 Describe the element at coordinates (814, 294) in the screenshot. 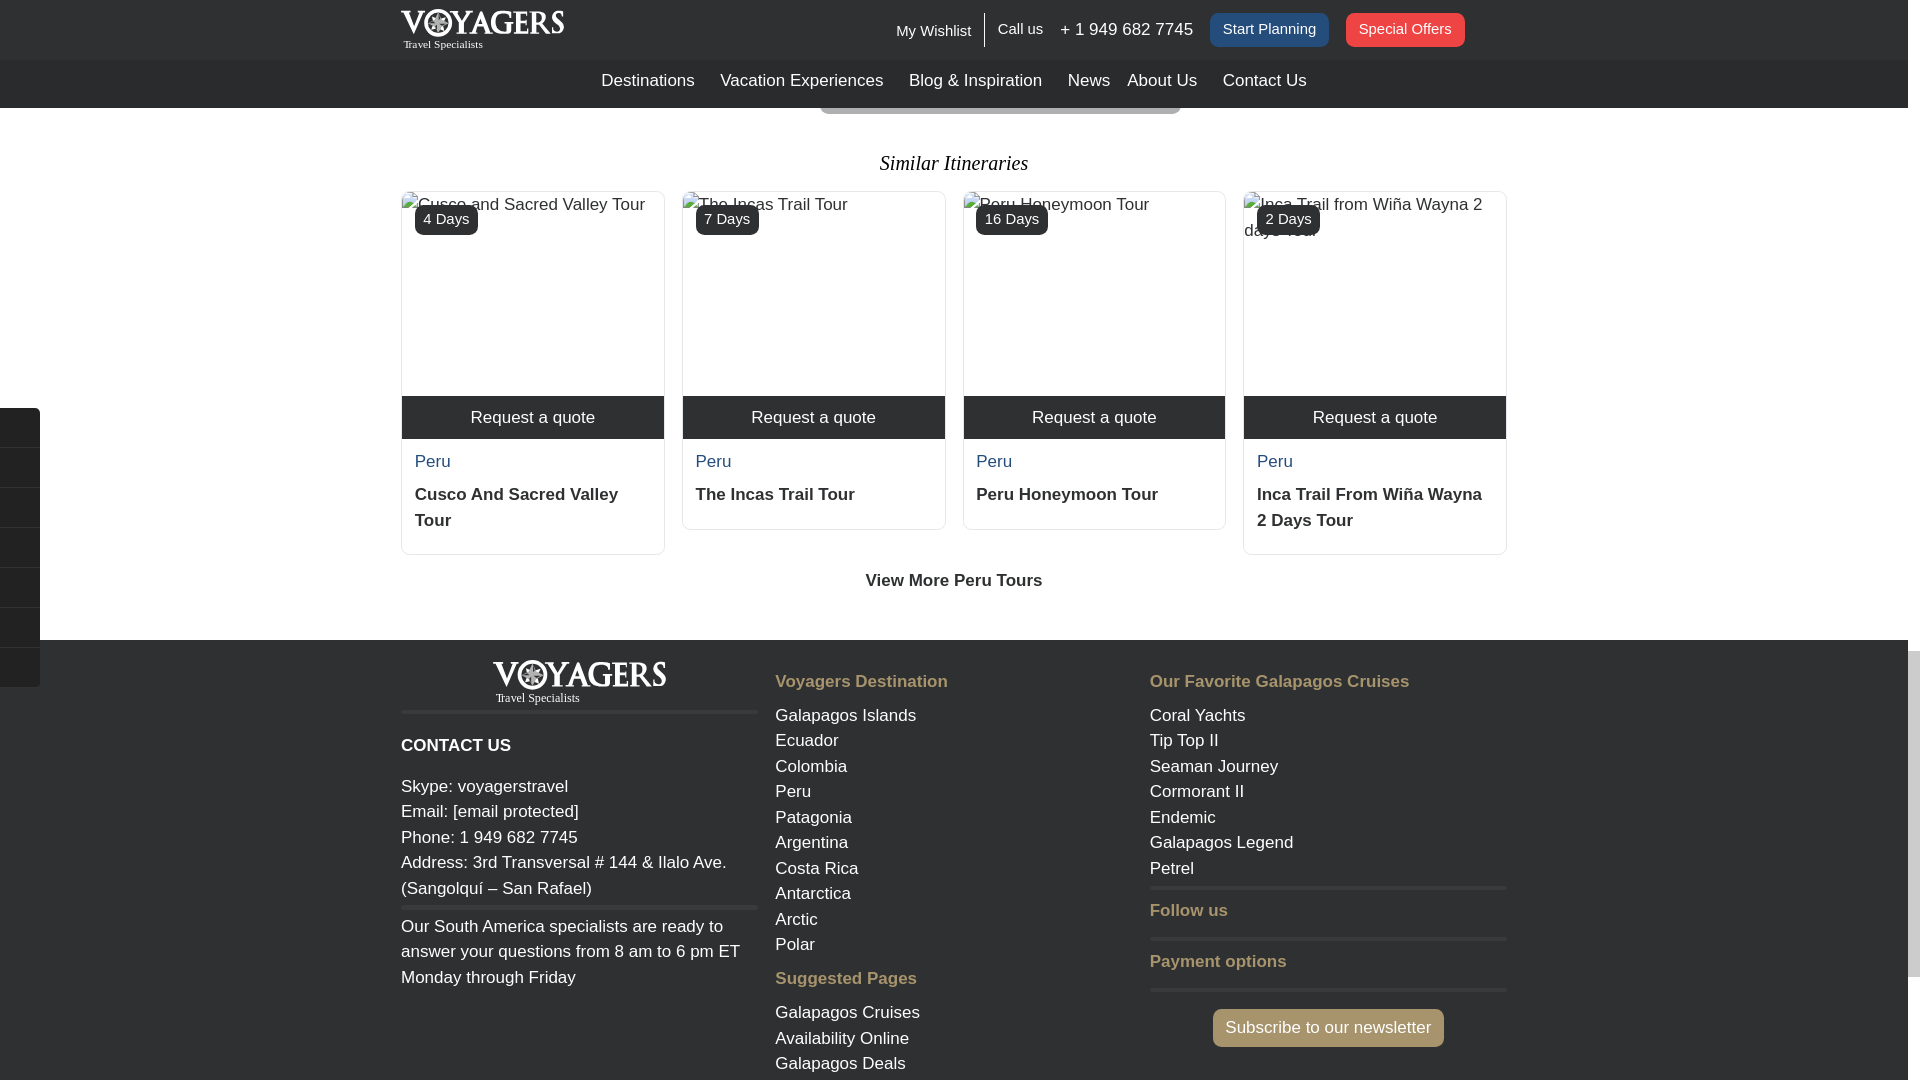

I see `The Incas Trail Tour` at that location.